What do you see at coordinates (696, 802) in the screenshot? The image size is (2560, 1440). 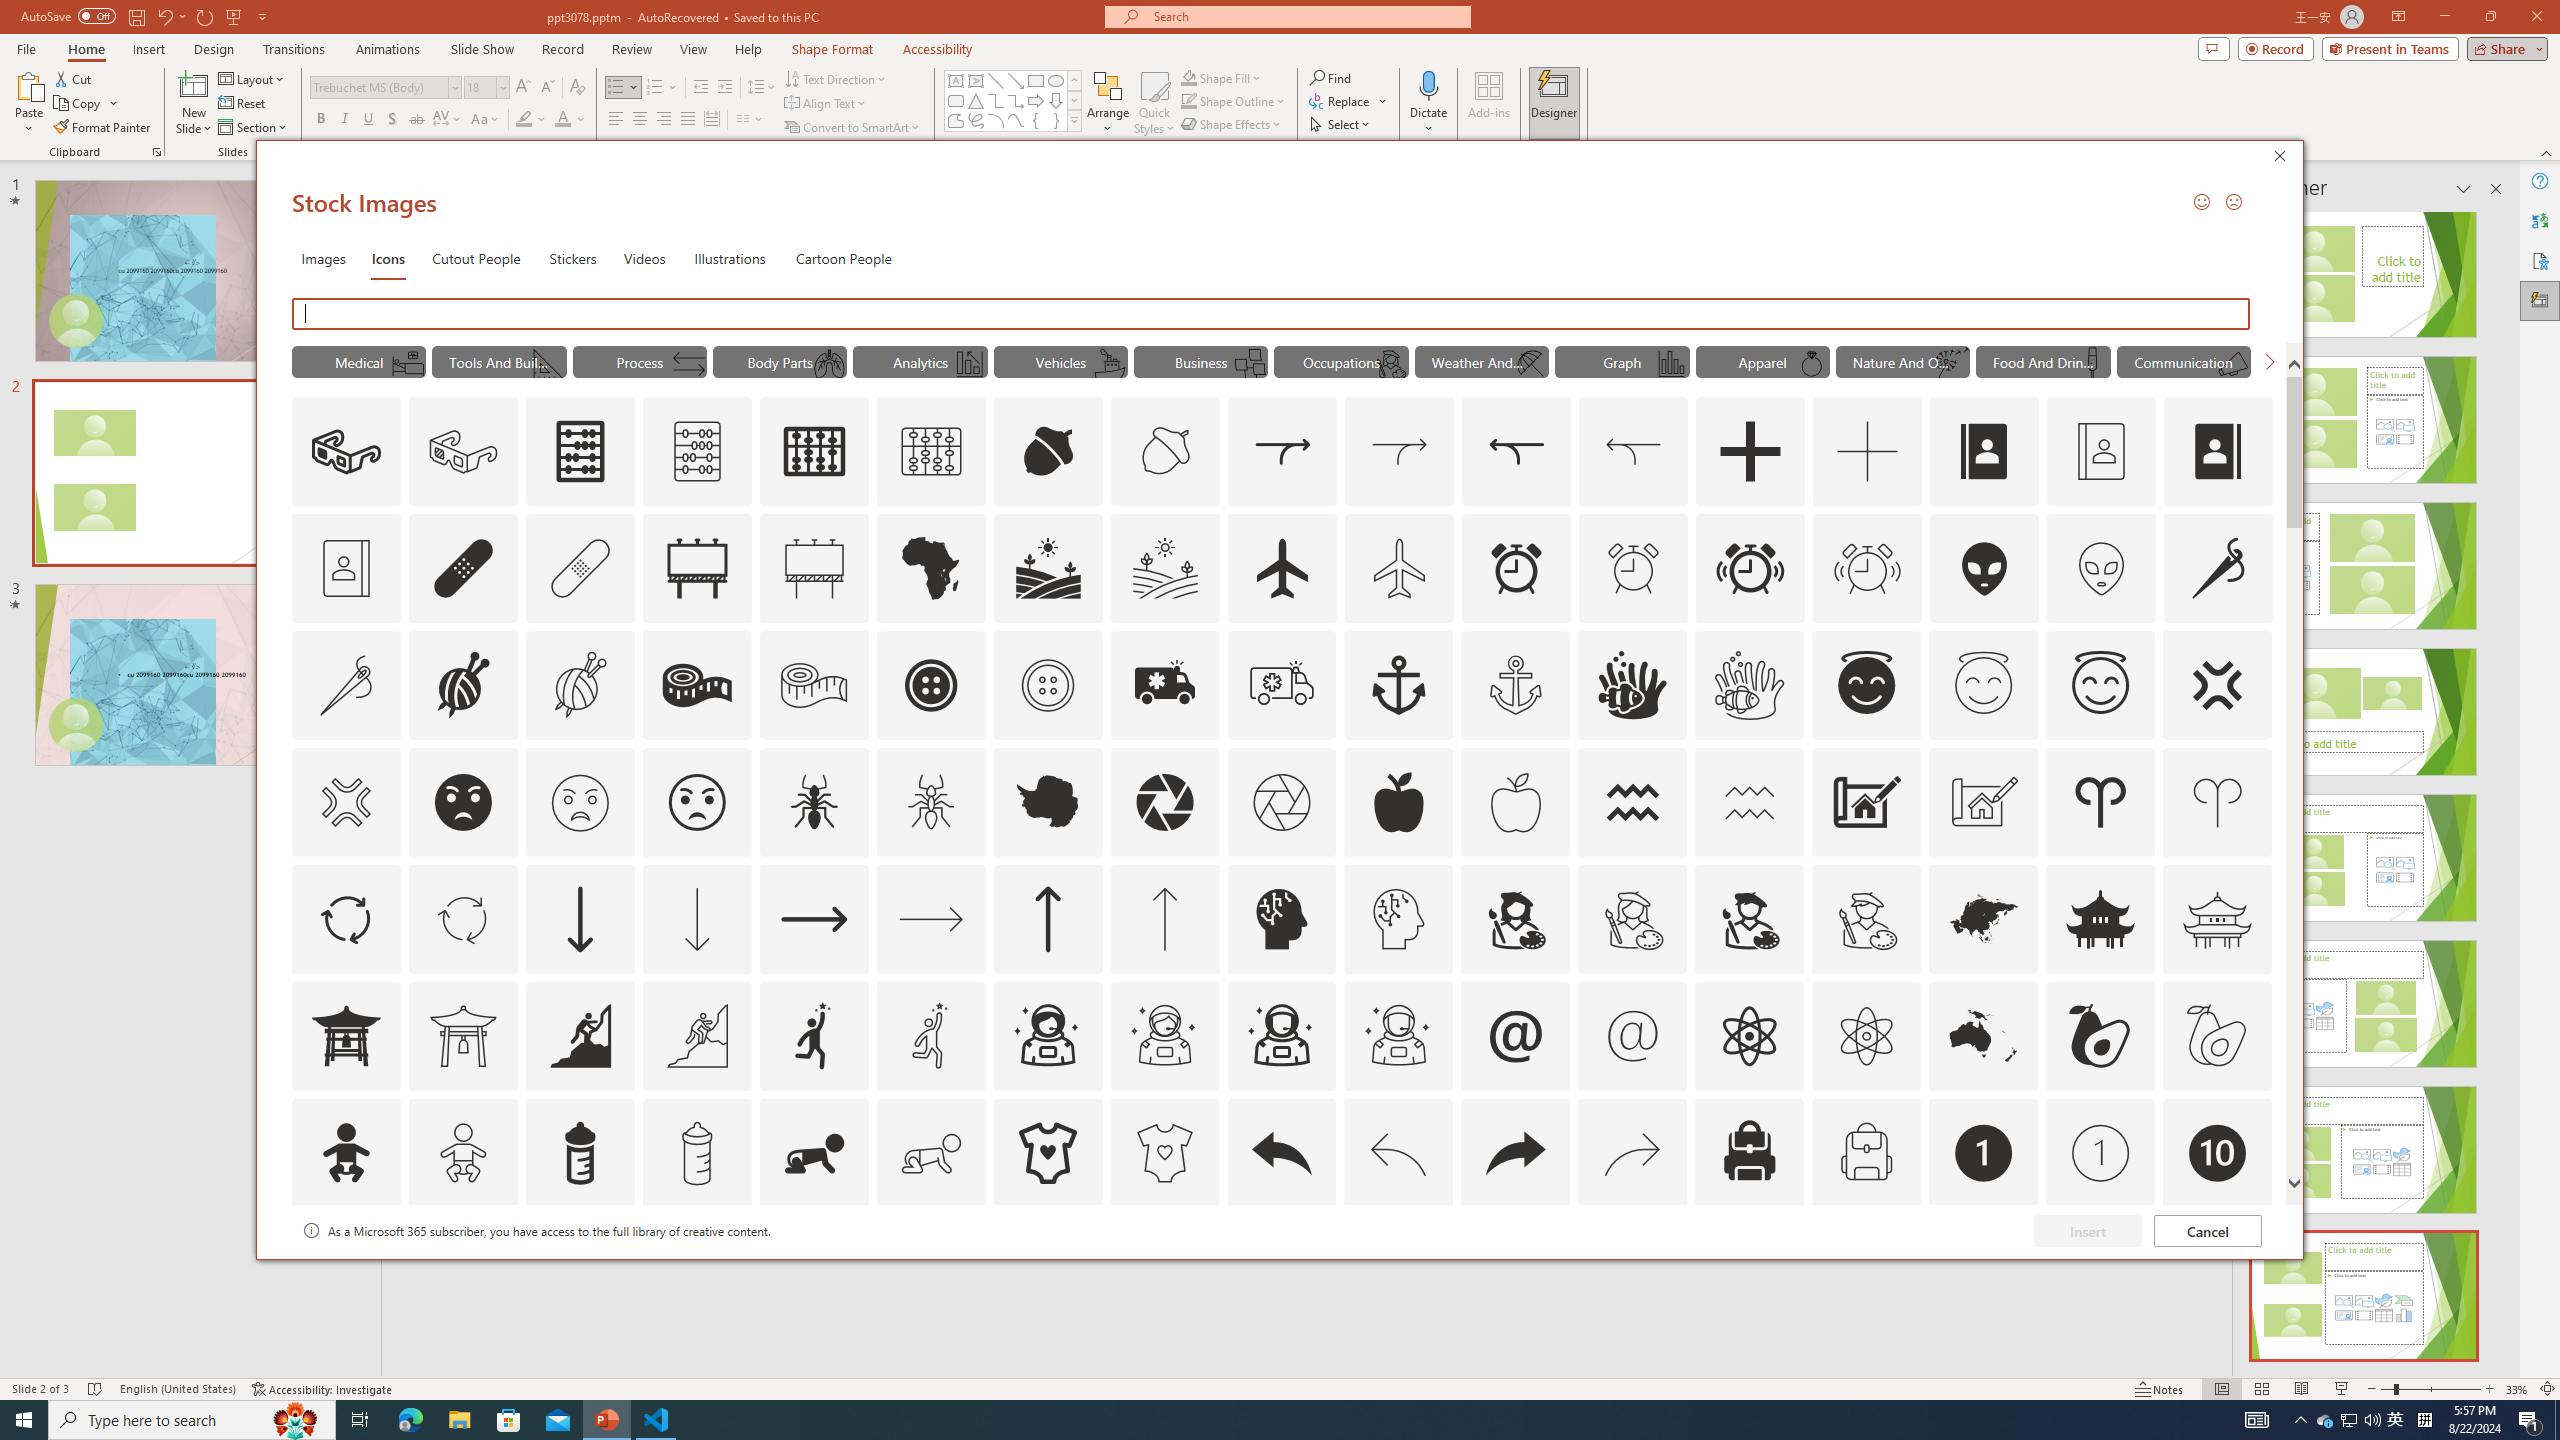 I see `AutomationID: Icons_AngryFace_Outline` at bounding box center [696, 802].